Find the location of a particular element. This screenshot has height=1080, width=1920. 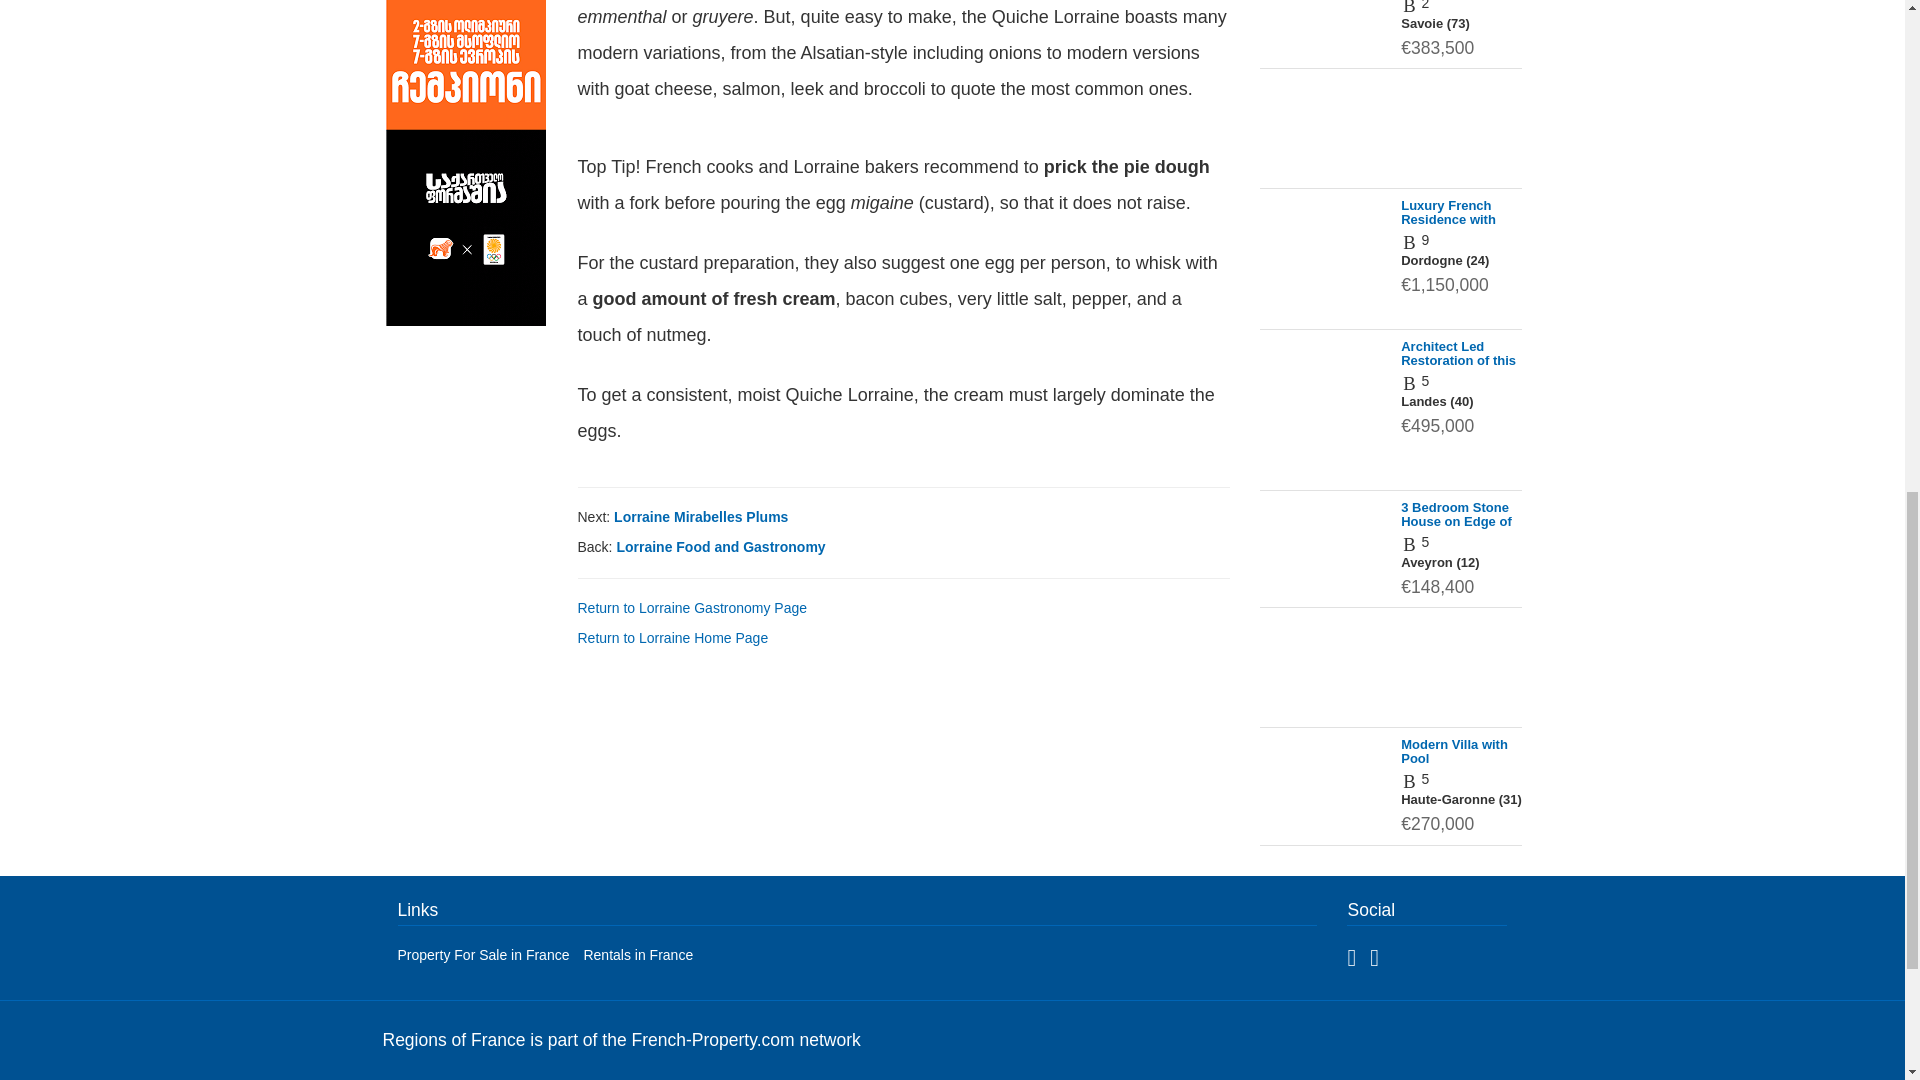

Lorraine Food and Gastronomy is located at coordinates (720, 546).